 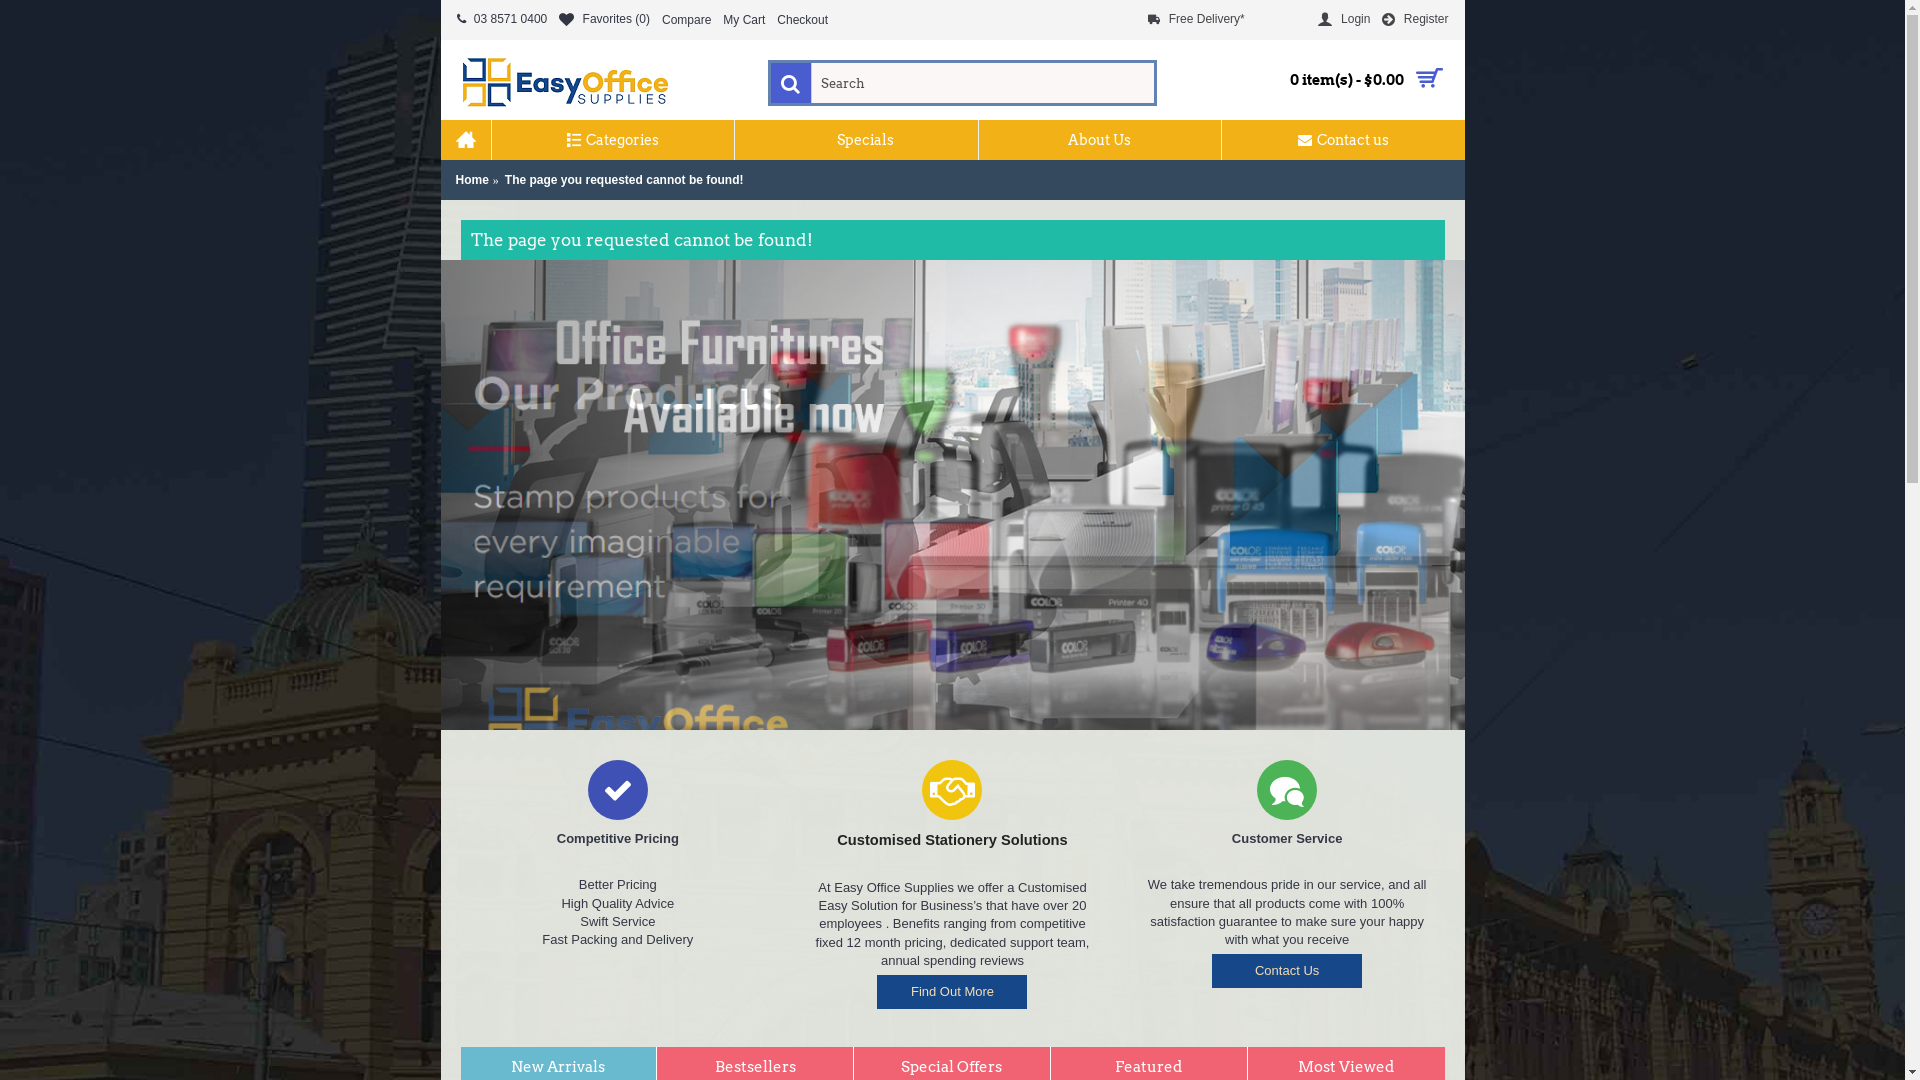 I want to click on Find Out More, so click(x=952, y=992).